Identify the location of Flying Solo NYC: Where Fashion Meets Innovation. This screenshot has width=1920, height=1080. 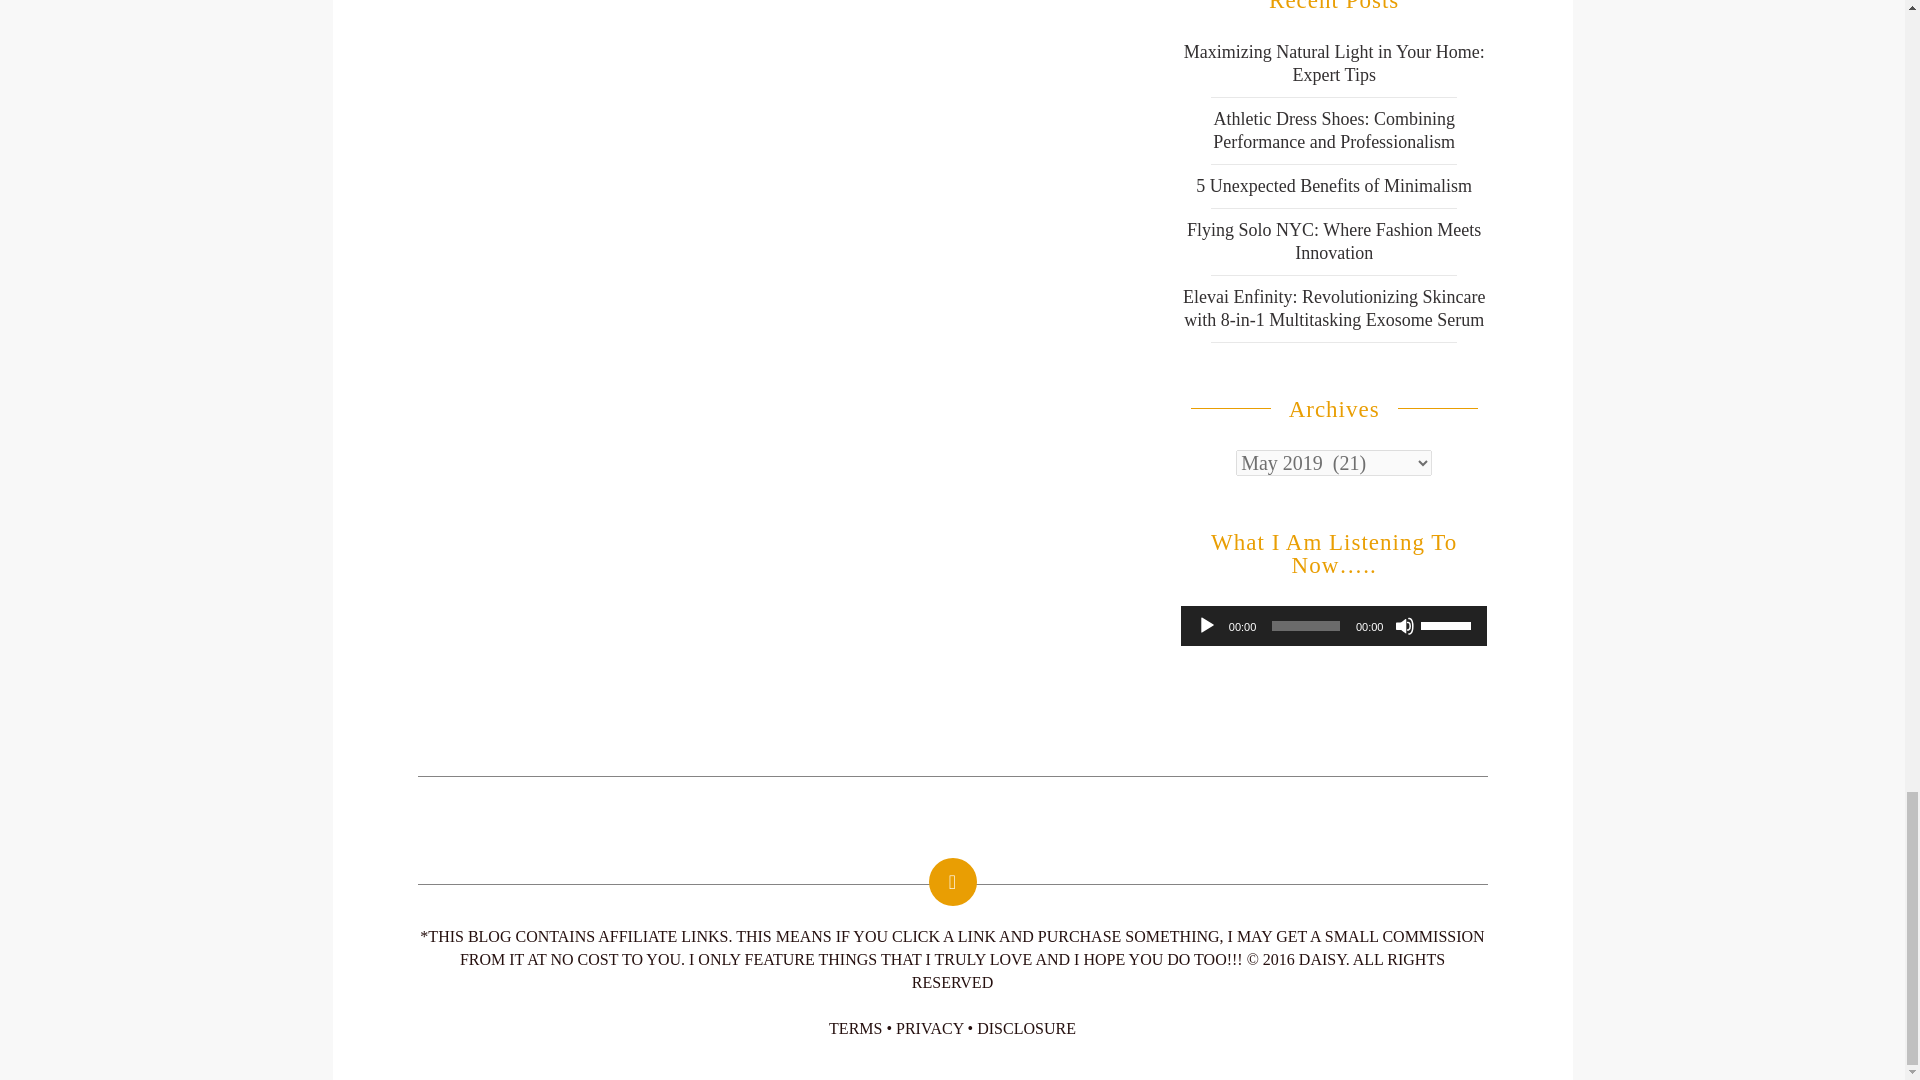
(1333, 242).